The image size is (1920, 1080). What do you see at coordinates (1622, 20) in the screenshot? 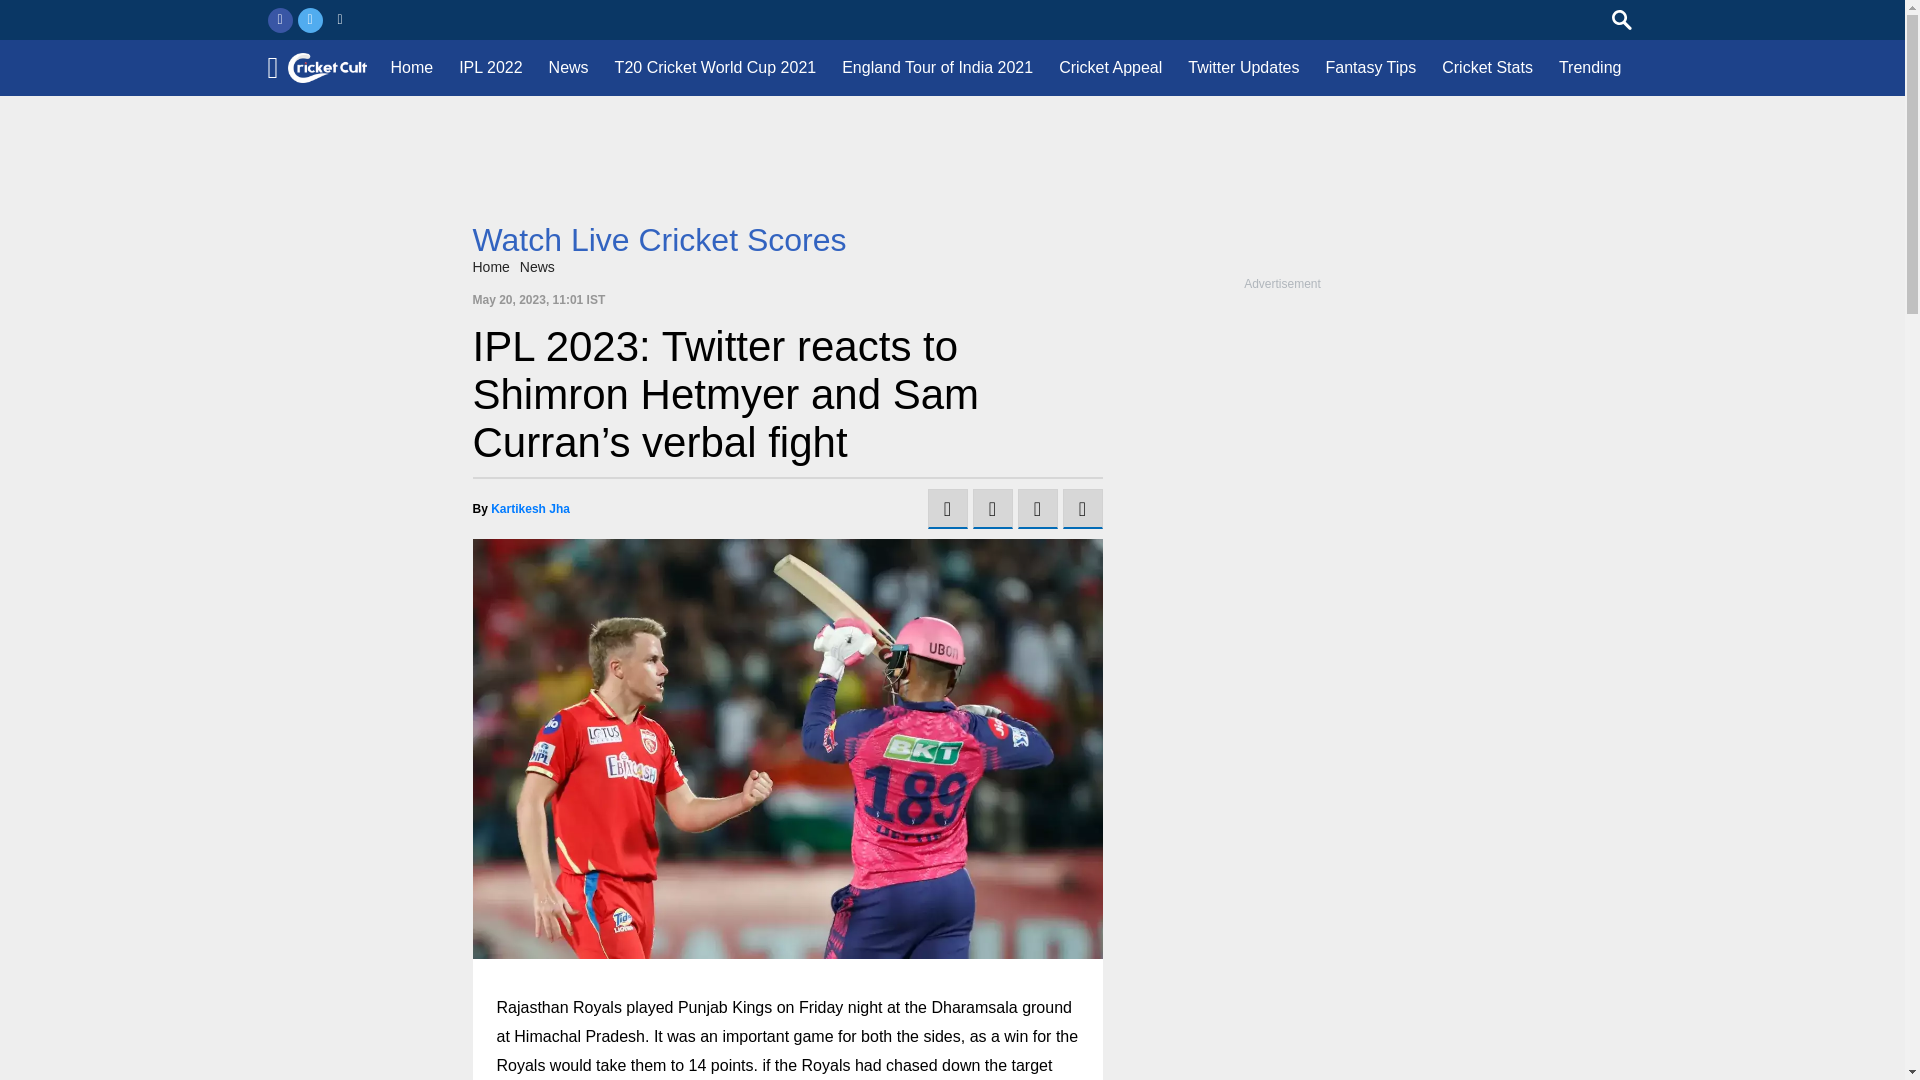
I see `Rechercher` at bounding box center [1622, 20].